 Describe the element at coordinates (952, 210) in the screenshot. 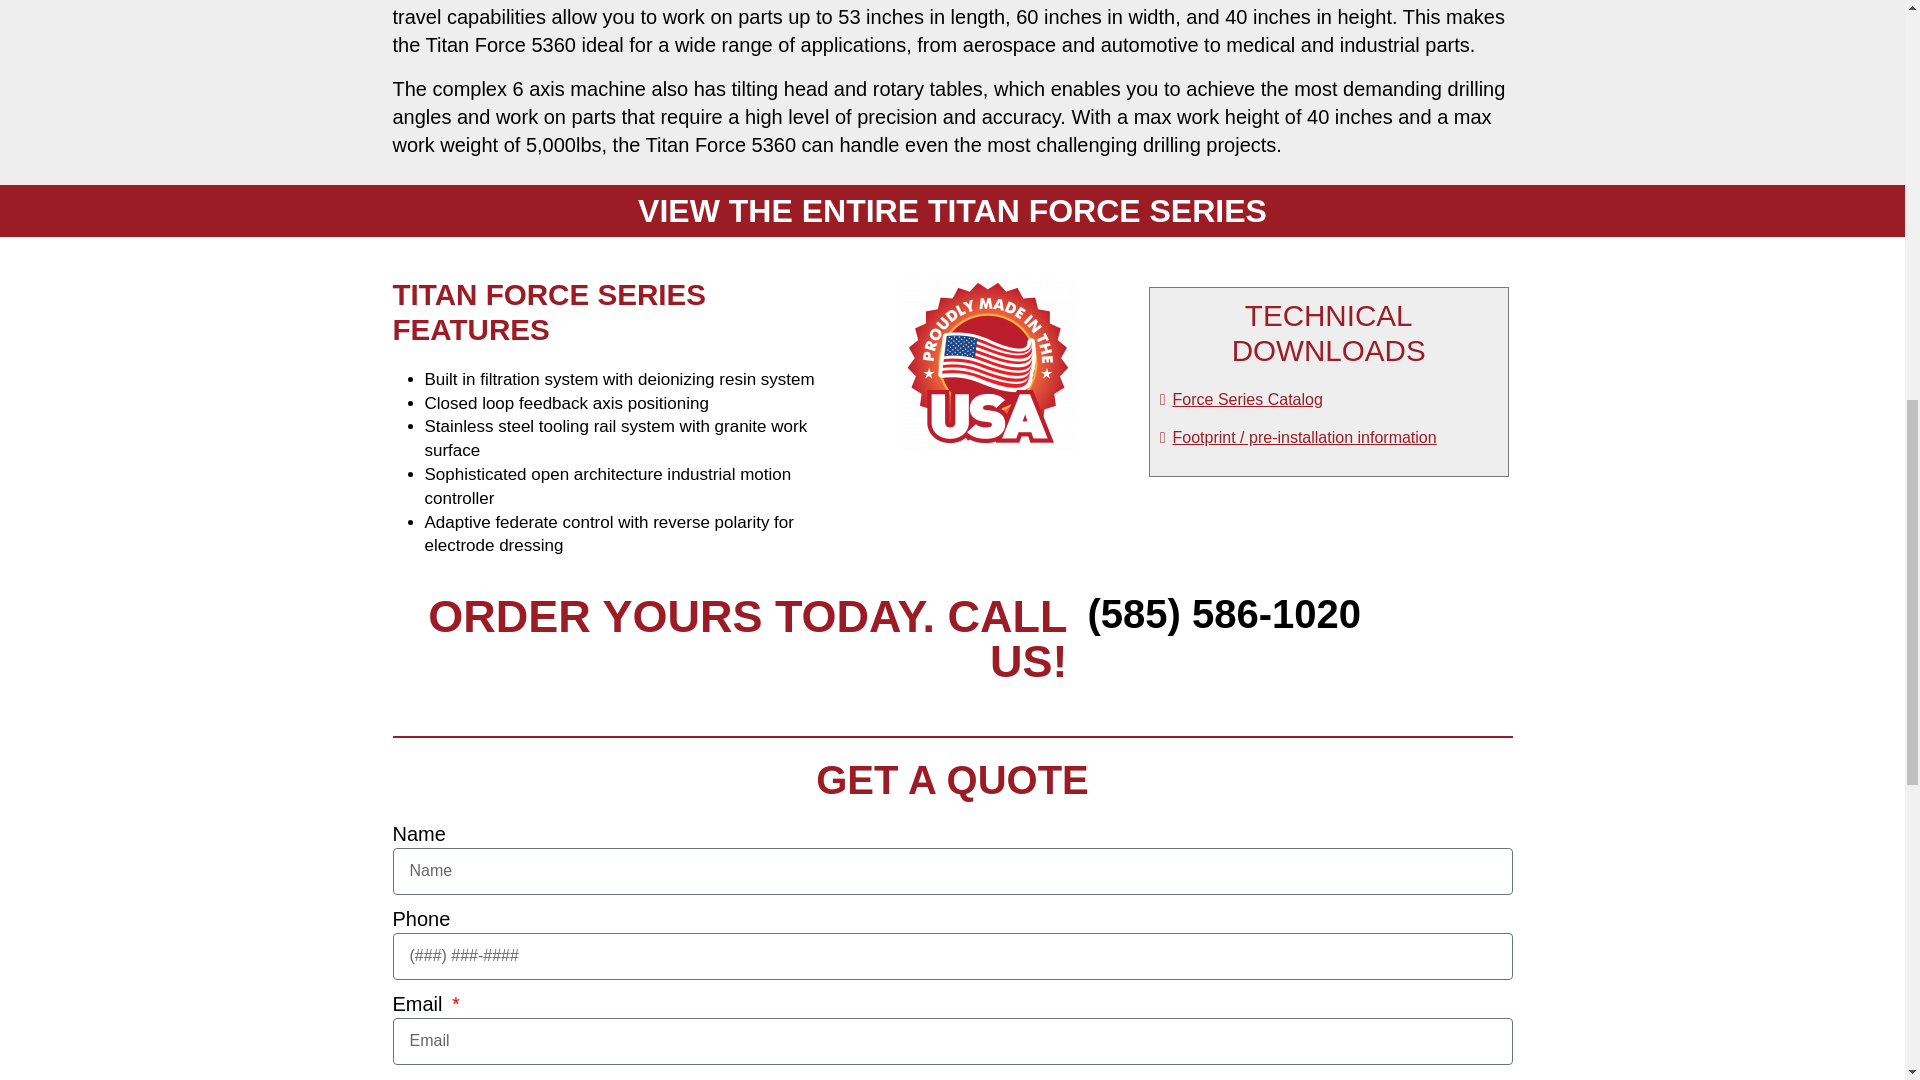

I see `VIEW THE ENTIRE TITAN FORCE SERIES` at that location.